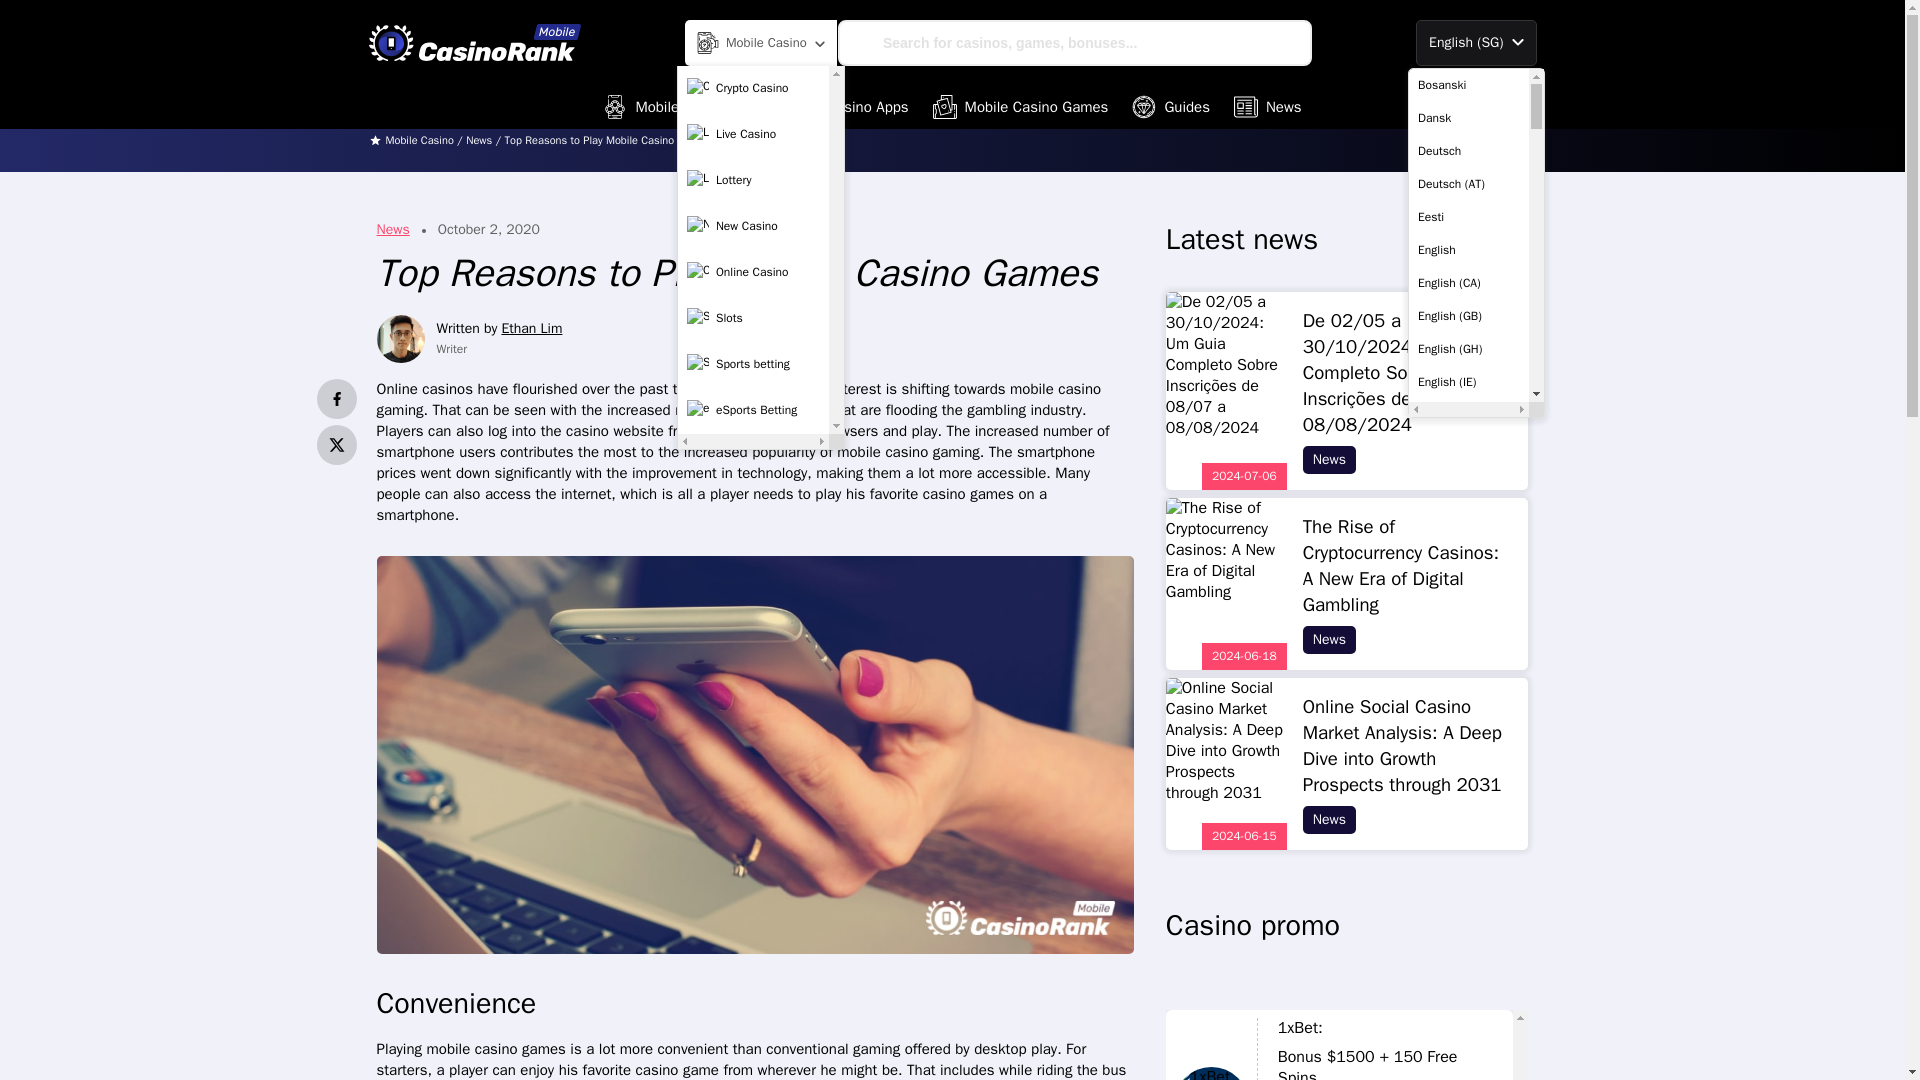  I want to click on Eesti, so click(1468, 216).